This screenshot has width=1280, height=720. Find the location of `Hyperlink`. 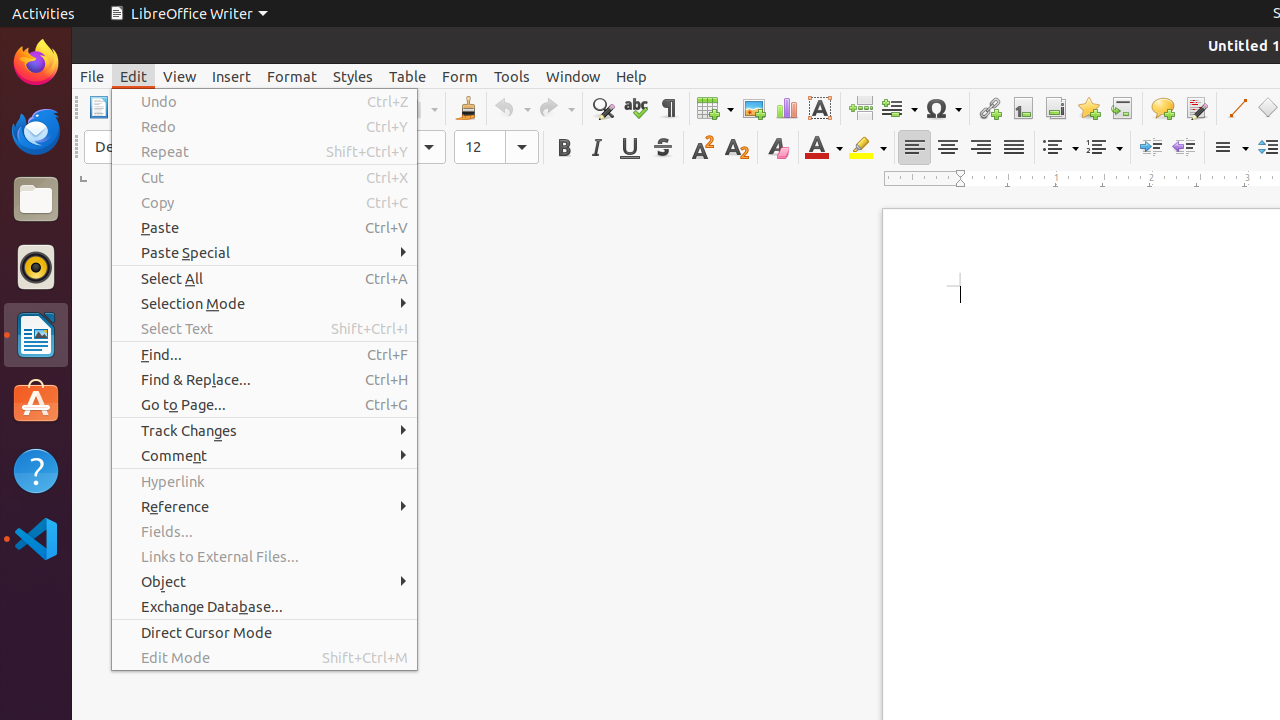

Hyperlink is located at coordinates (264, 482).